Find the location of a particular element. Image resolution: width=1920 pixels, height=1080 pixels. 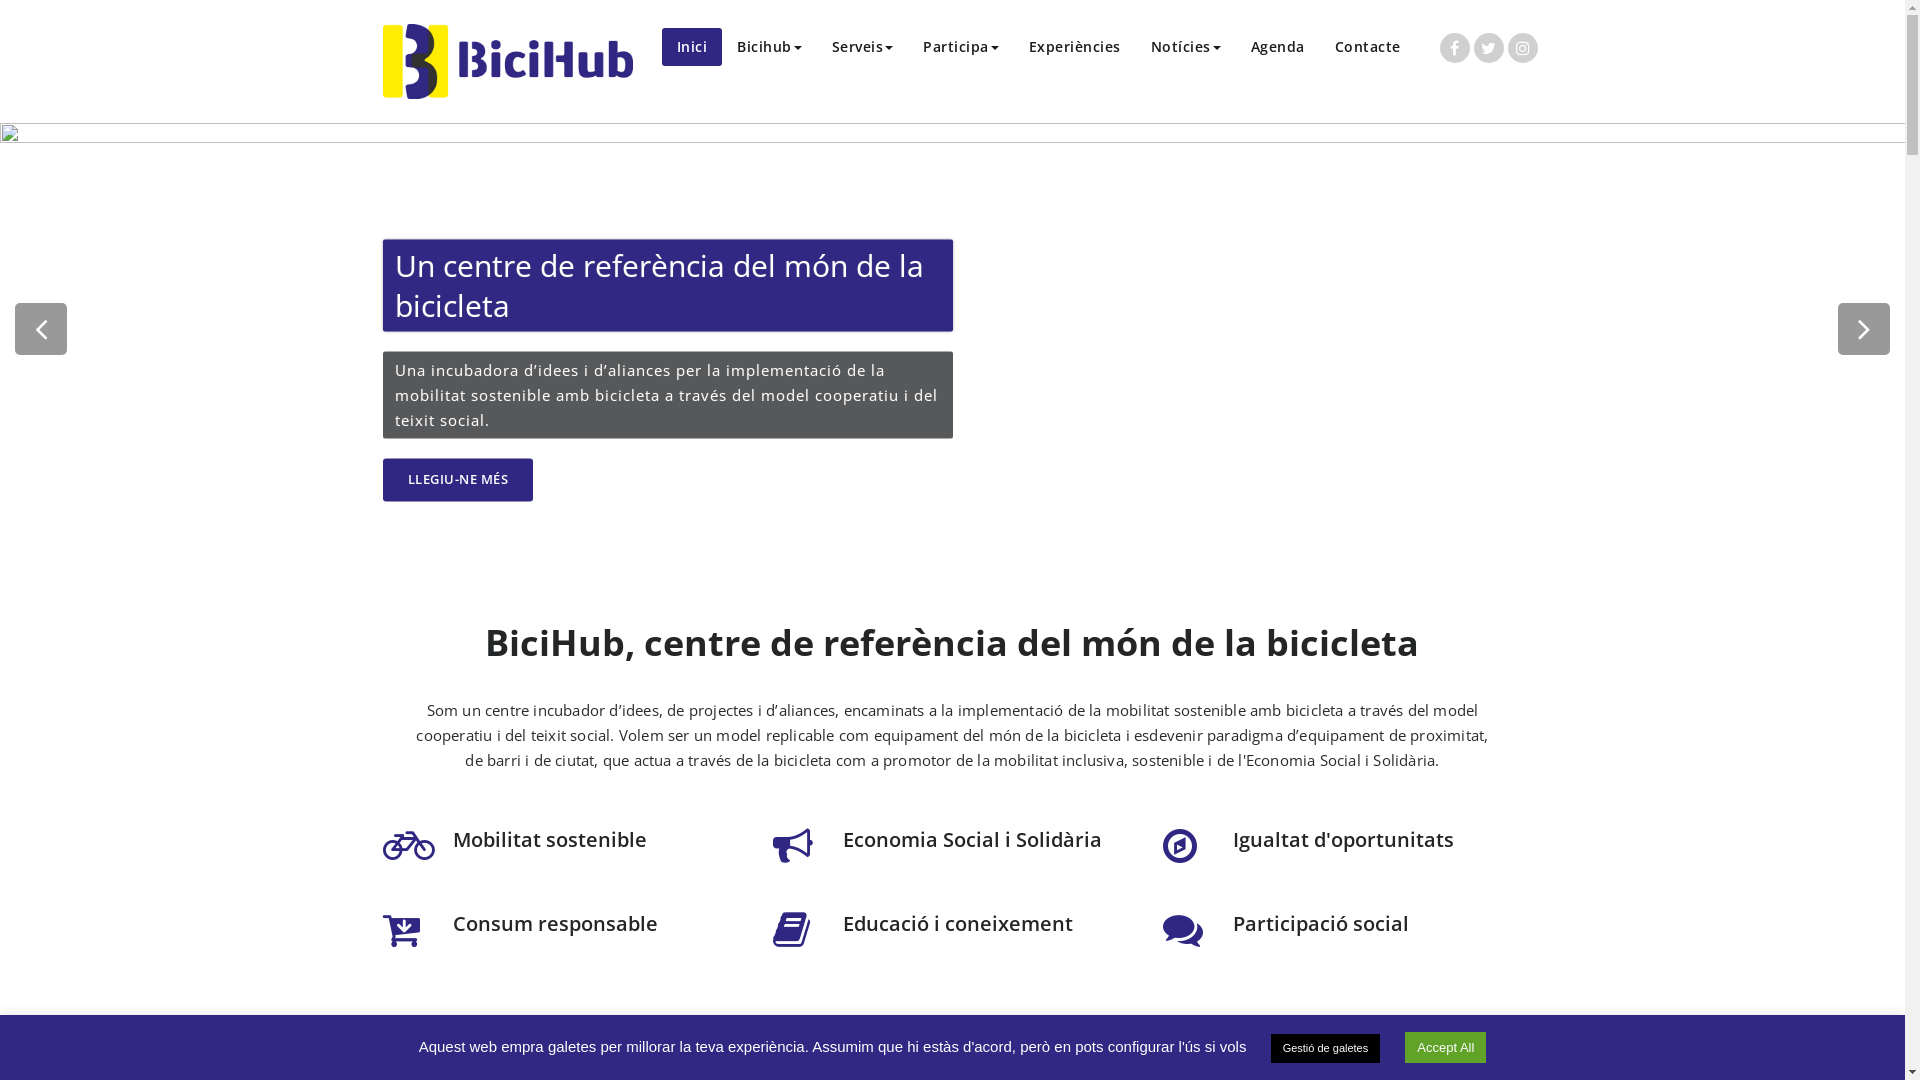

Inici is located at coordinates (692, 47).